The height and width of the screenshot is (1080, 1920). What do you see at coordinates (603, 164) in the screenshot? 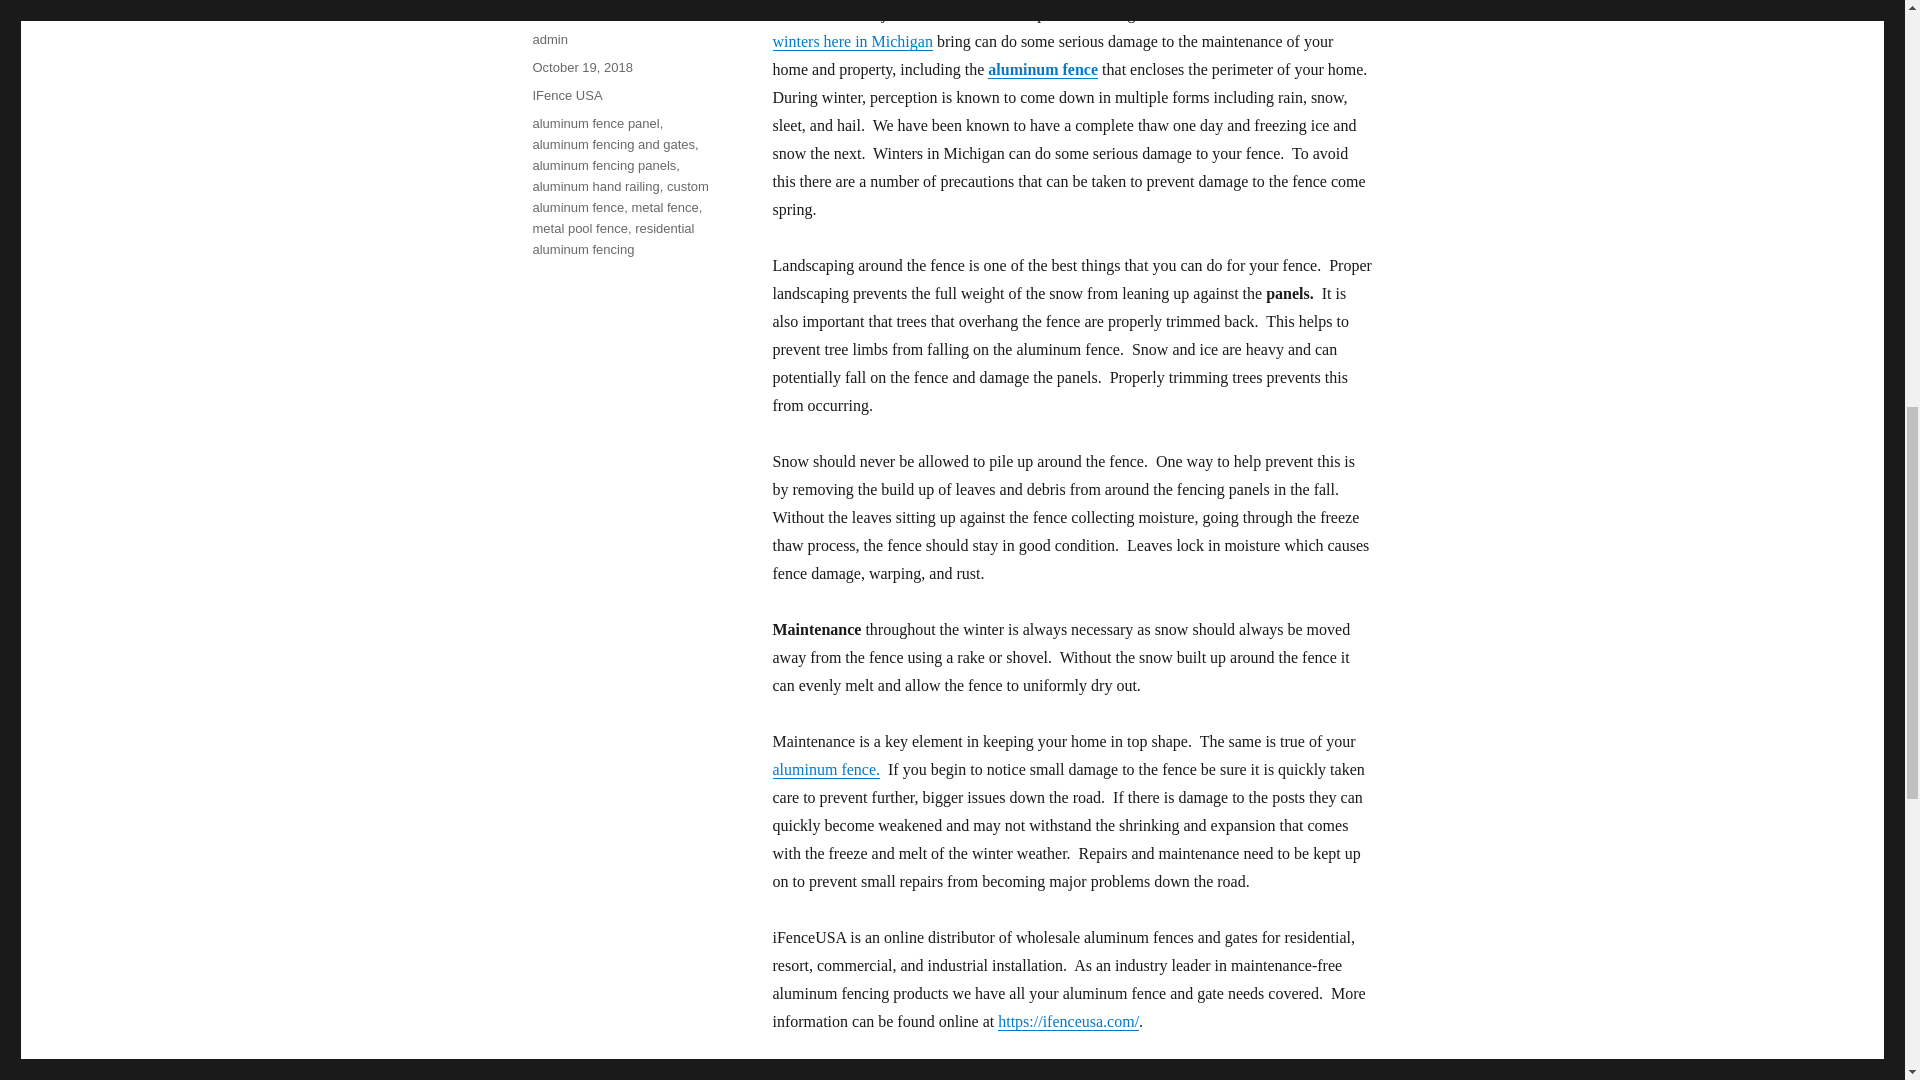
I see `aluminum fencing panels` at bounding box center [603, 164].